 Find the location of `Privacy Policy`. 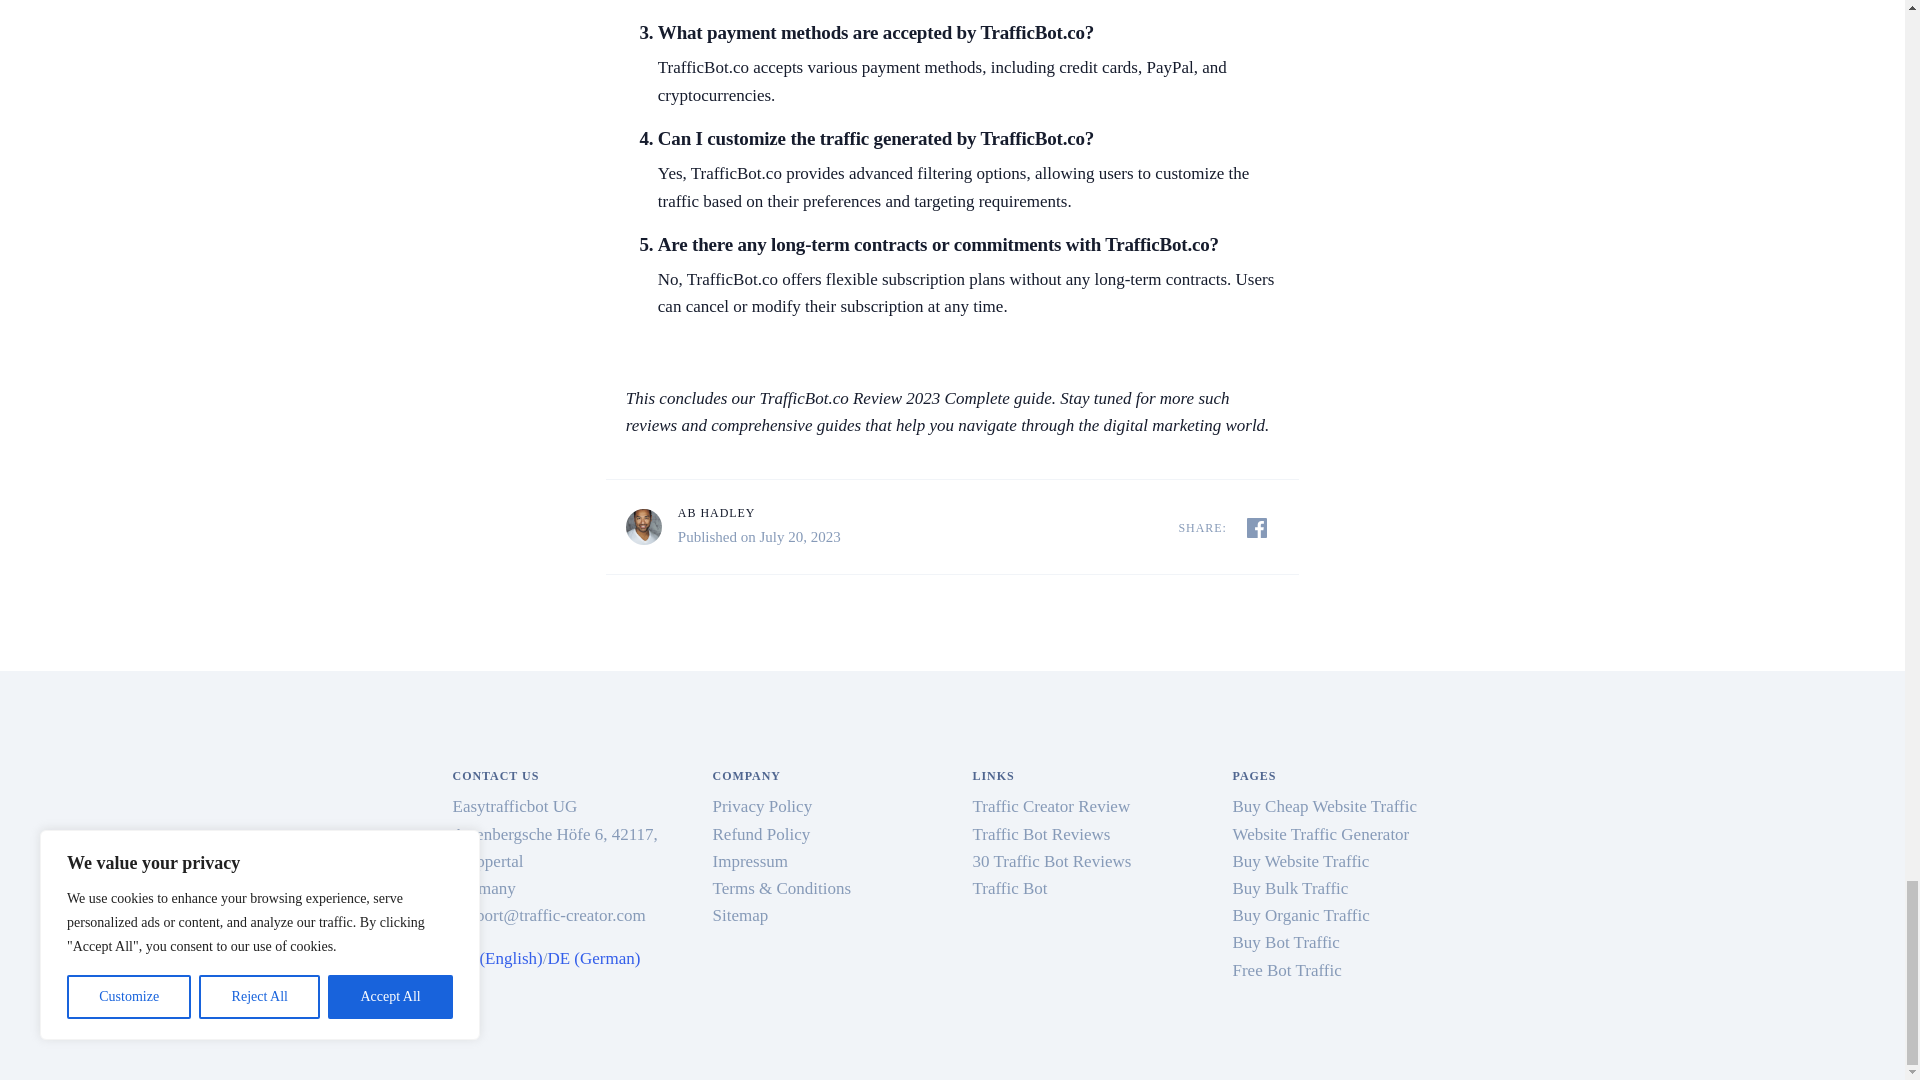

Privacy Policy is located at coordinates (762, 806).